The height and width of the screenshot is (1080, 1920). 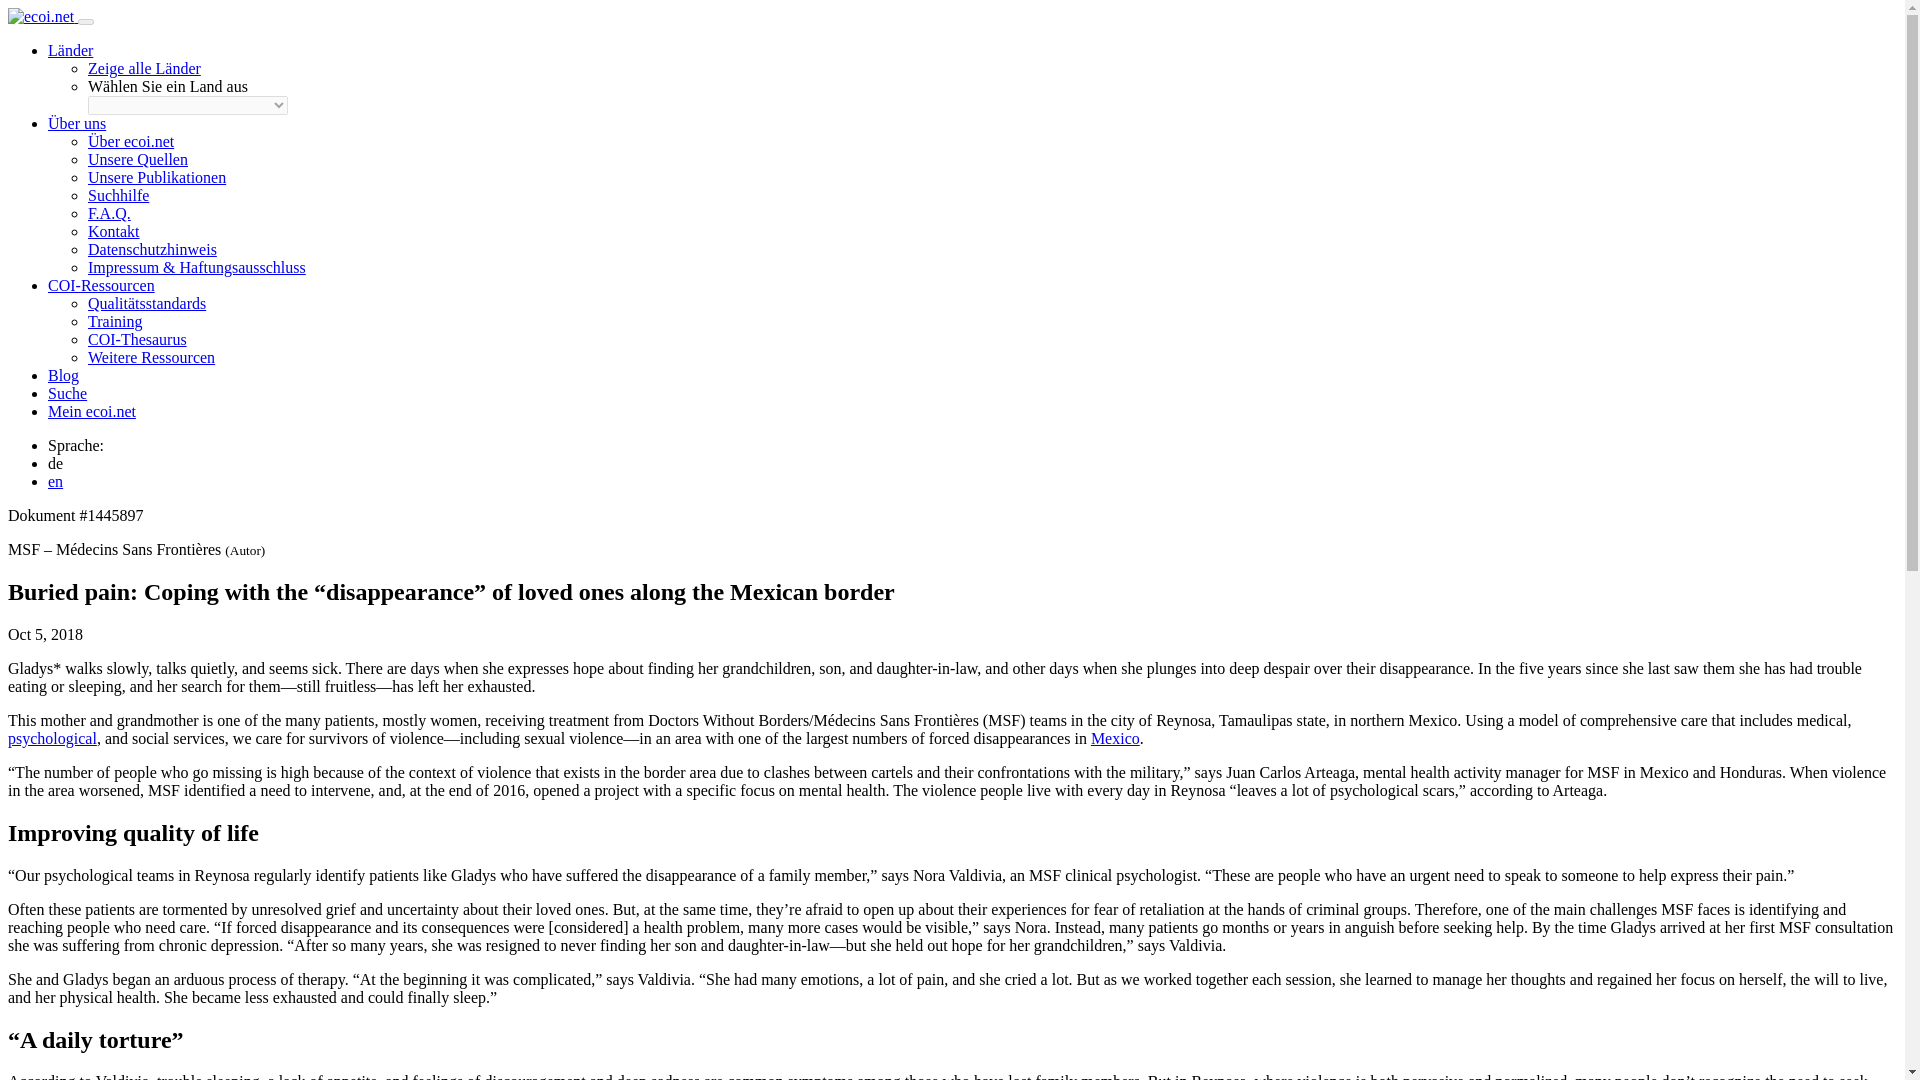 What do you see at coordinates (92, 411) in the screenshot?
I see `Mein ecoi.net` at bounding box center [92, 411].